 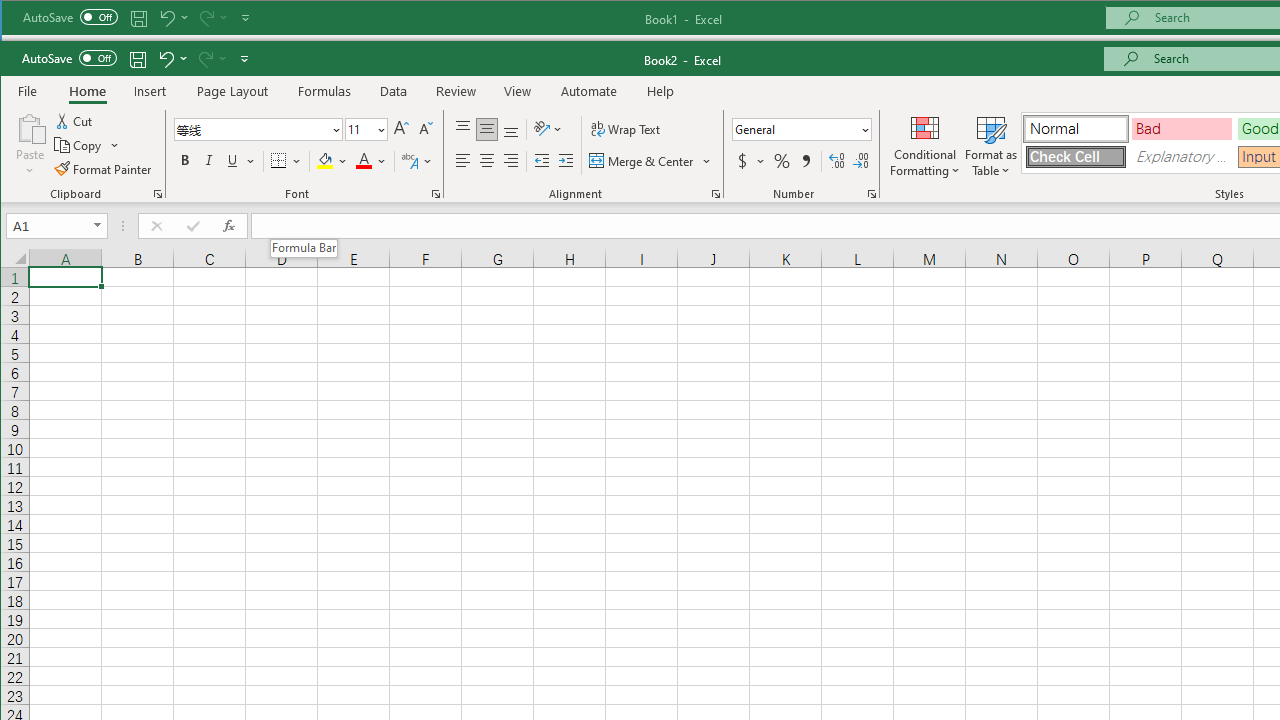 I want to click on Wrap Text, so click(x=626, y=130).